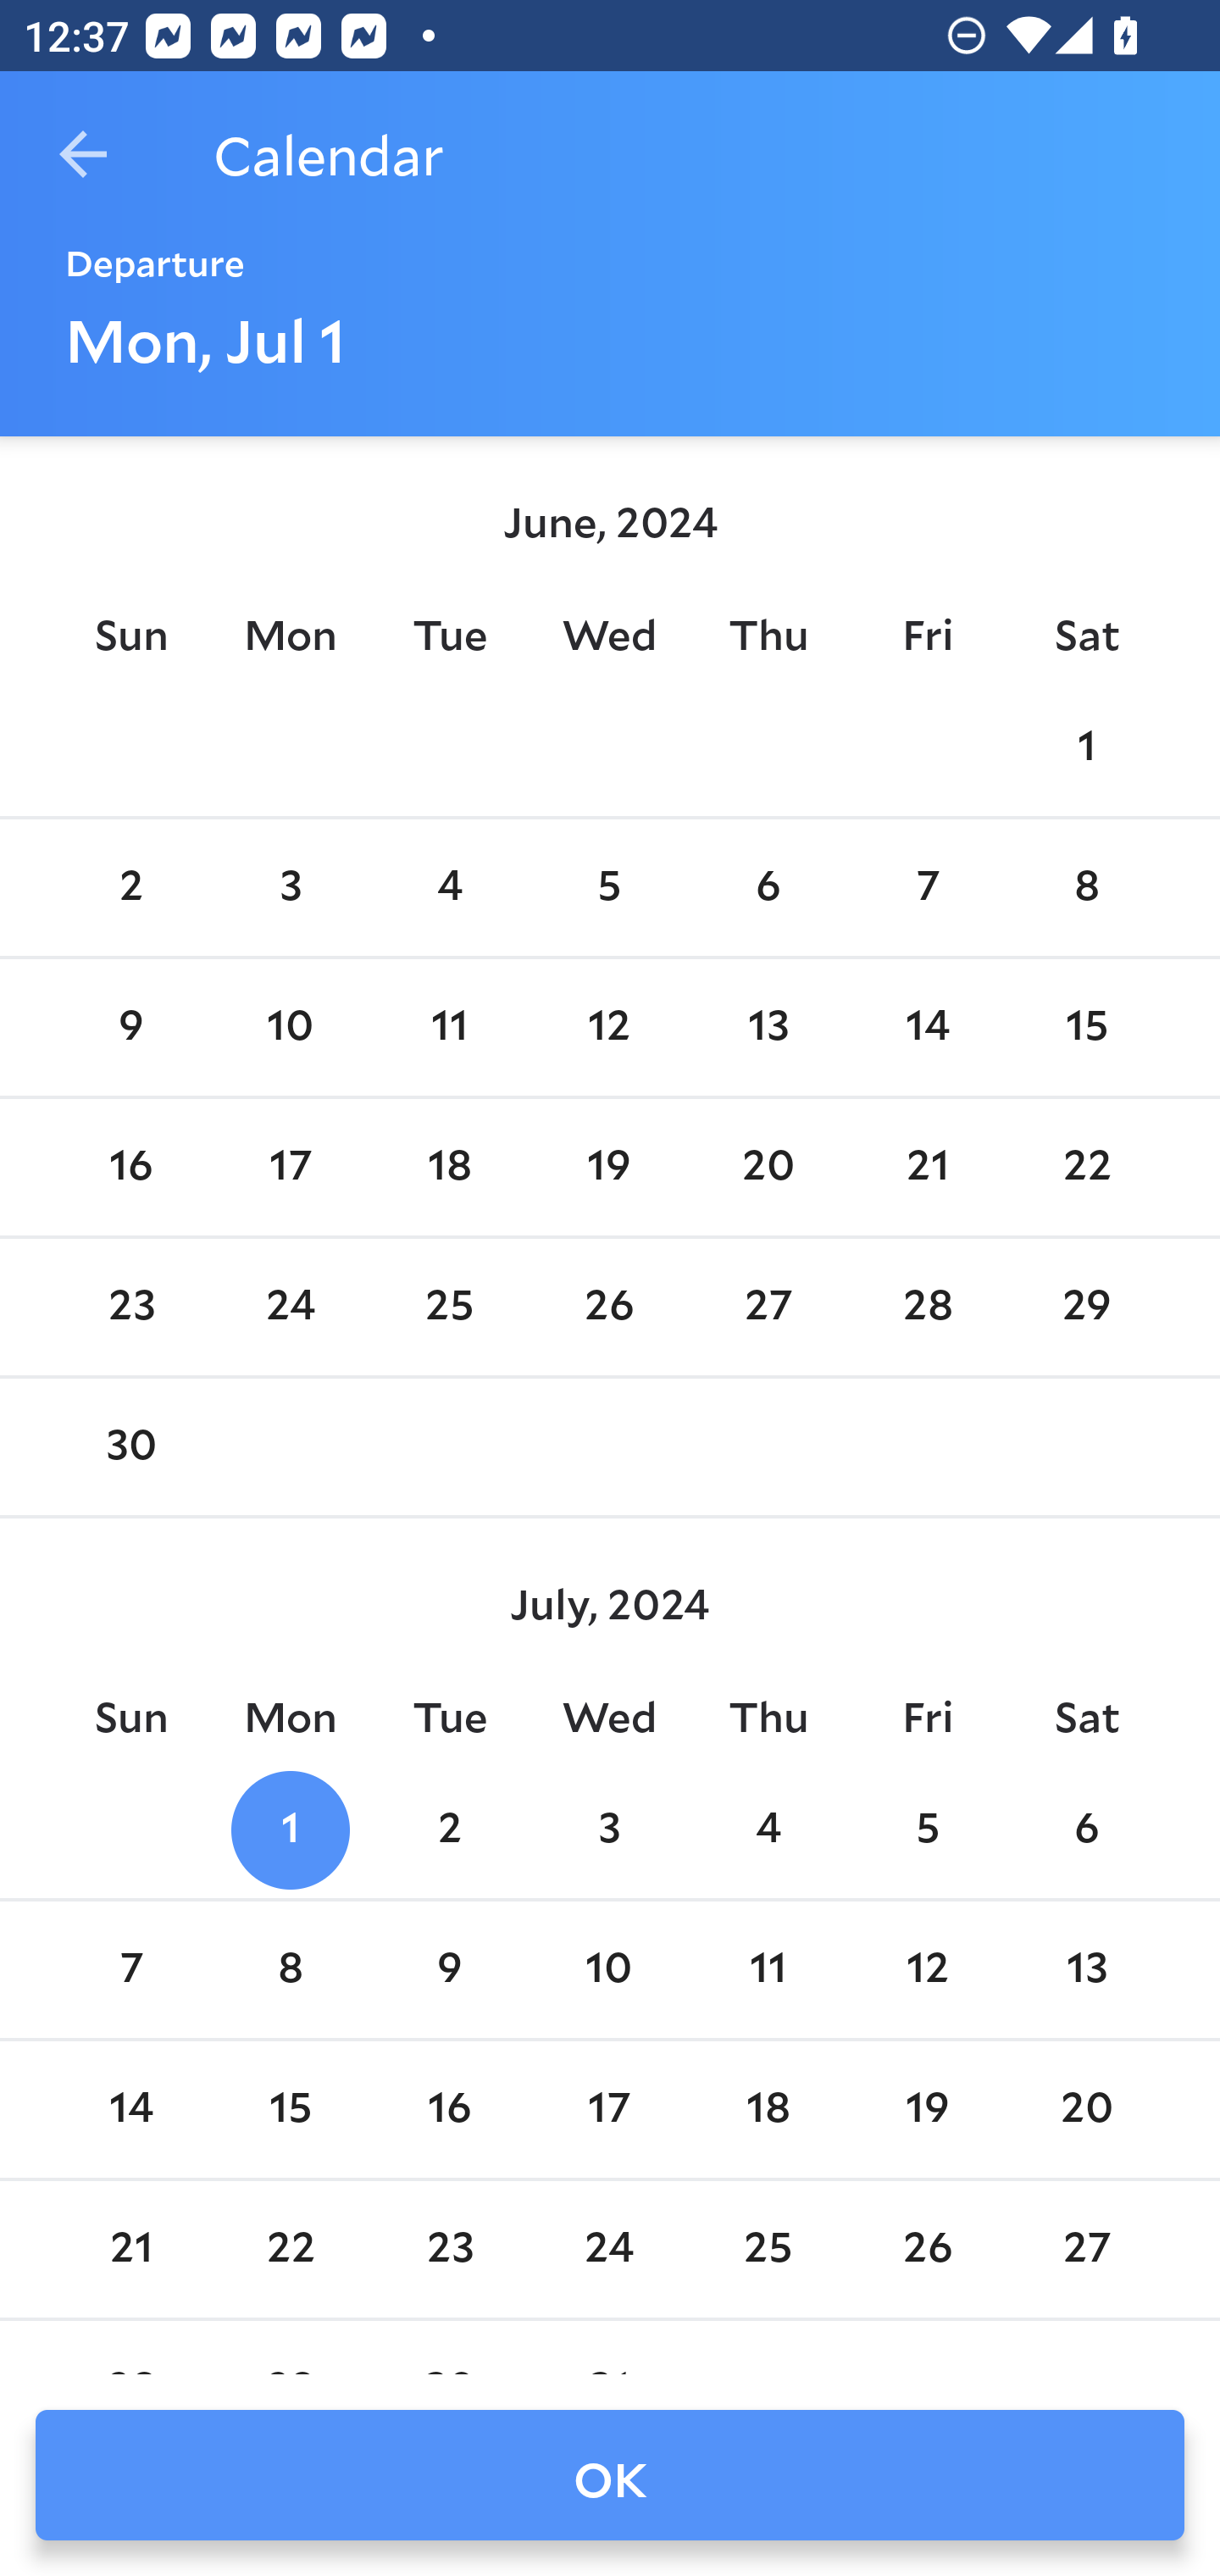  I want to click on 9, so click(130, 1027).